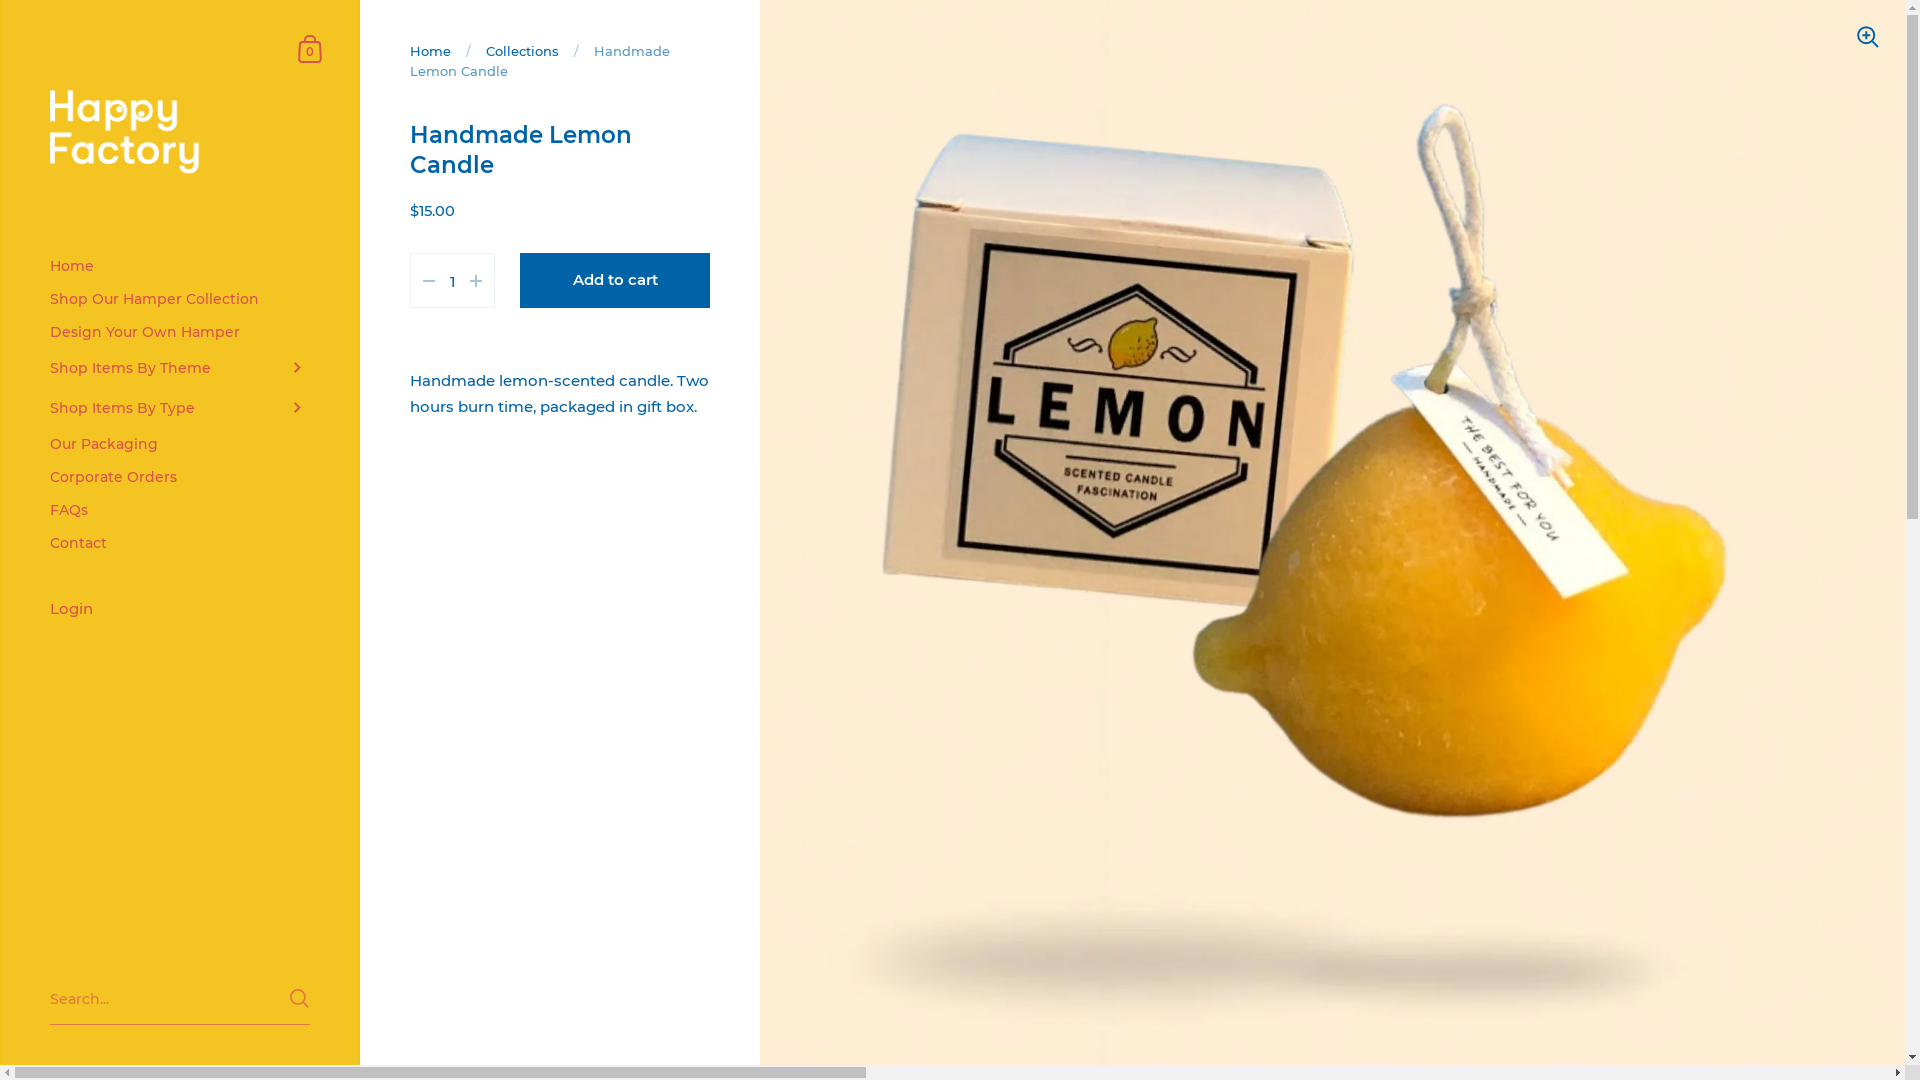 The image size is (1920, 1080). Describe the element at coordinates (180, 544) in the screenshot. I see `Contact` at that location.